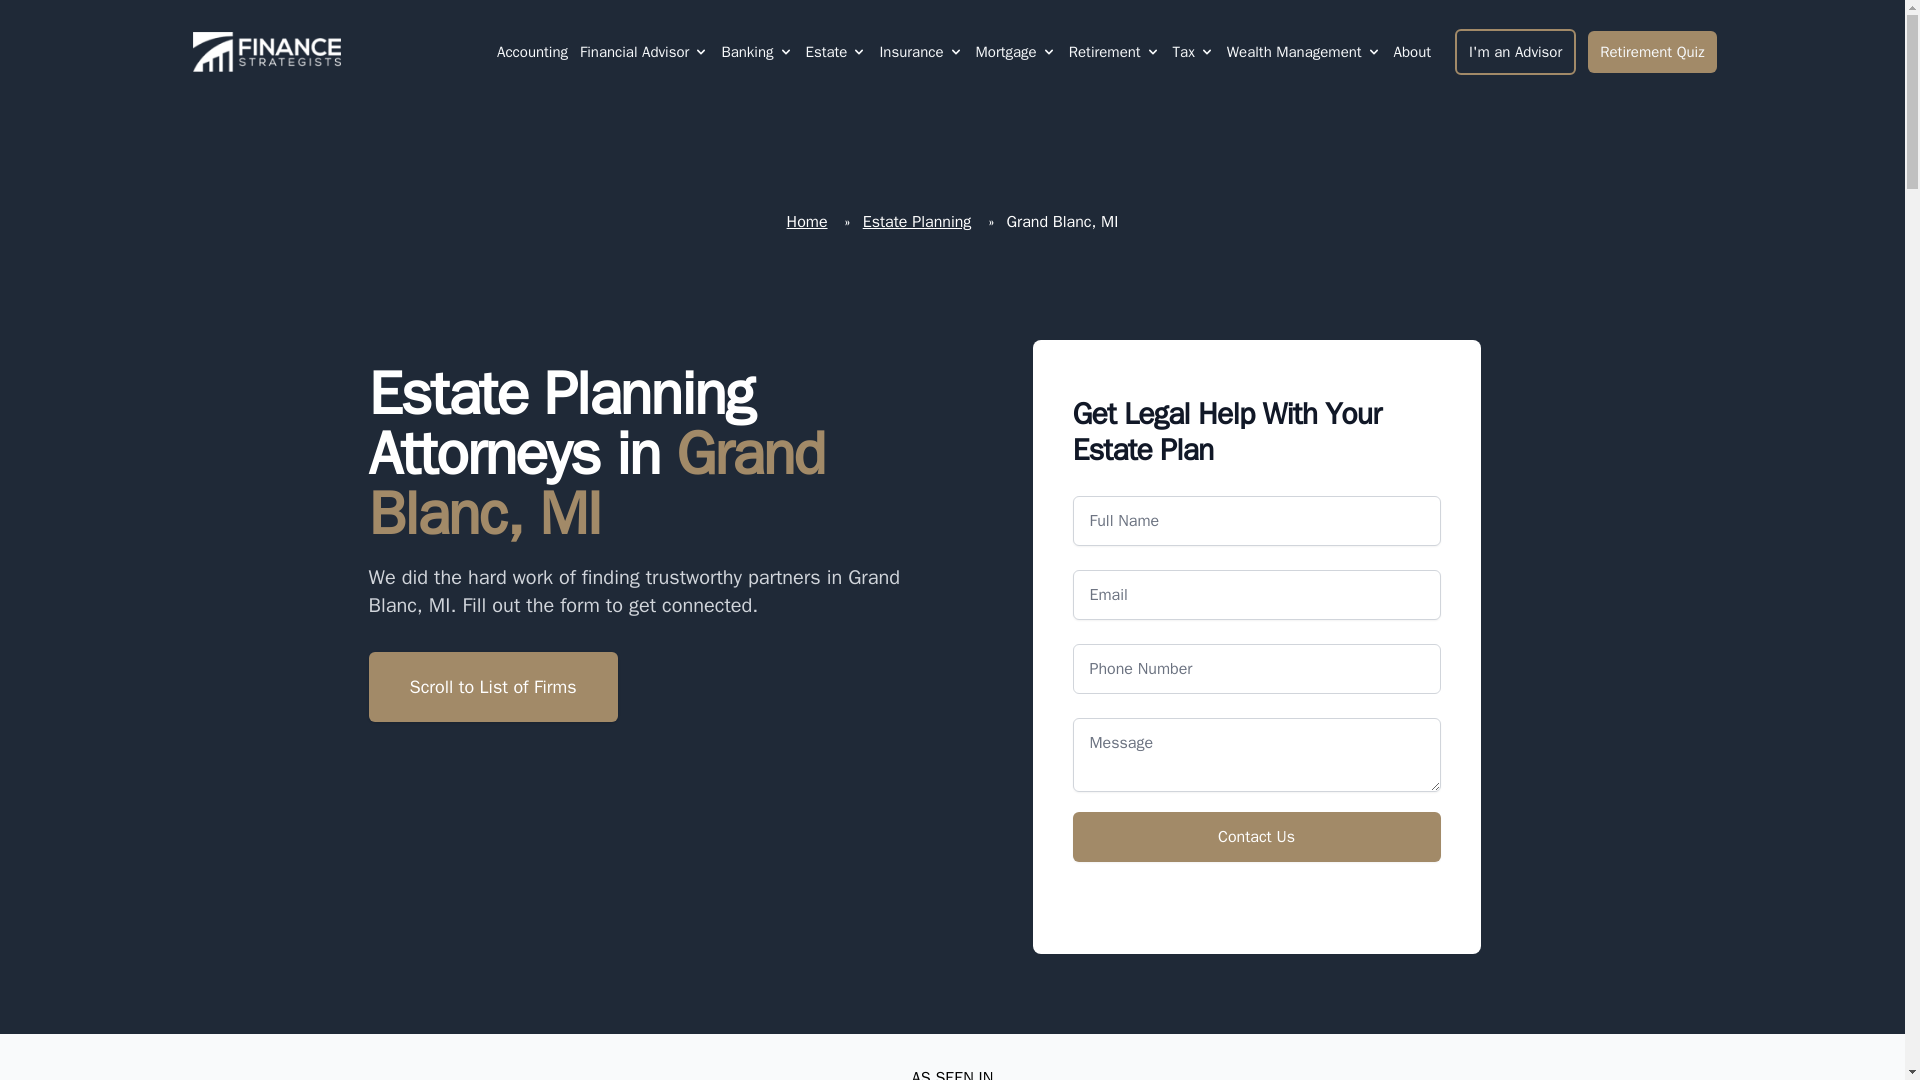  Describe the element at coordinates (756, 52) in the screenshot. I see `Banking` at that location.